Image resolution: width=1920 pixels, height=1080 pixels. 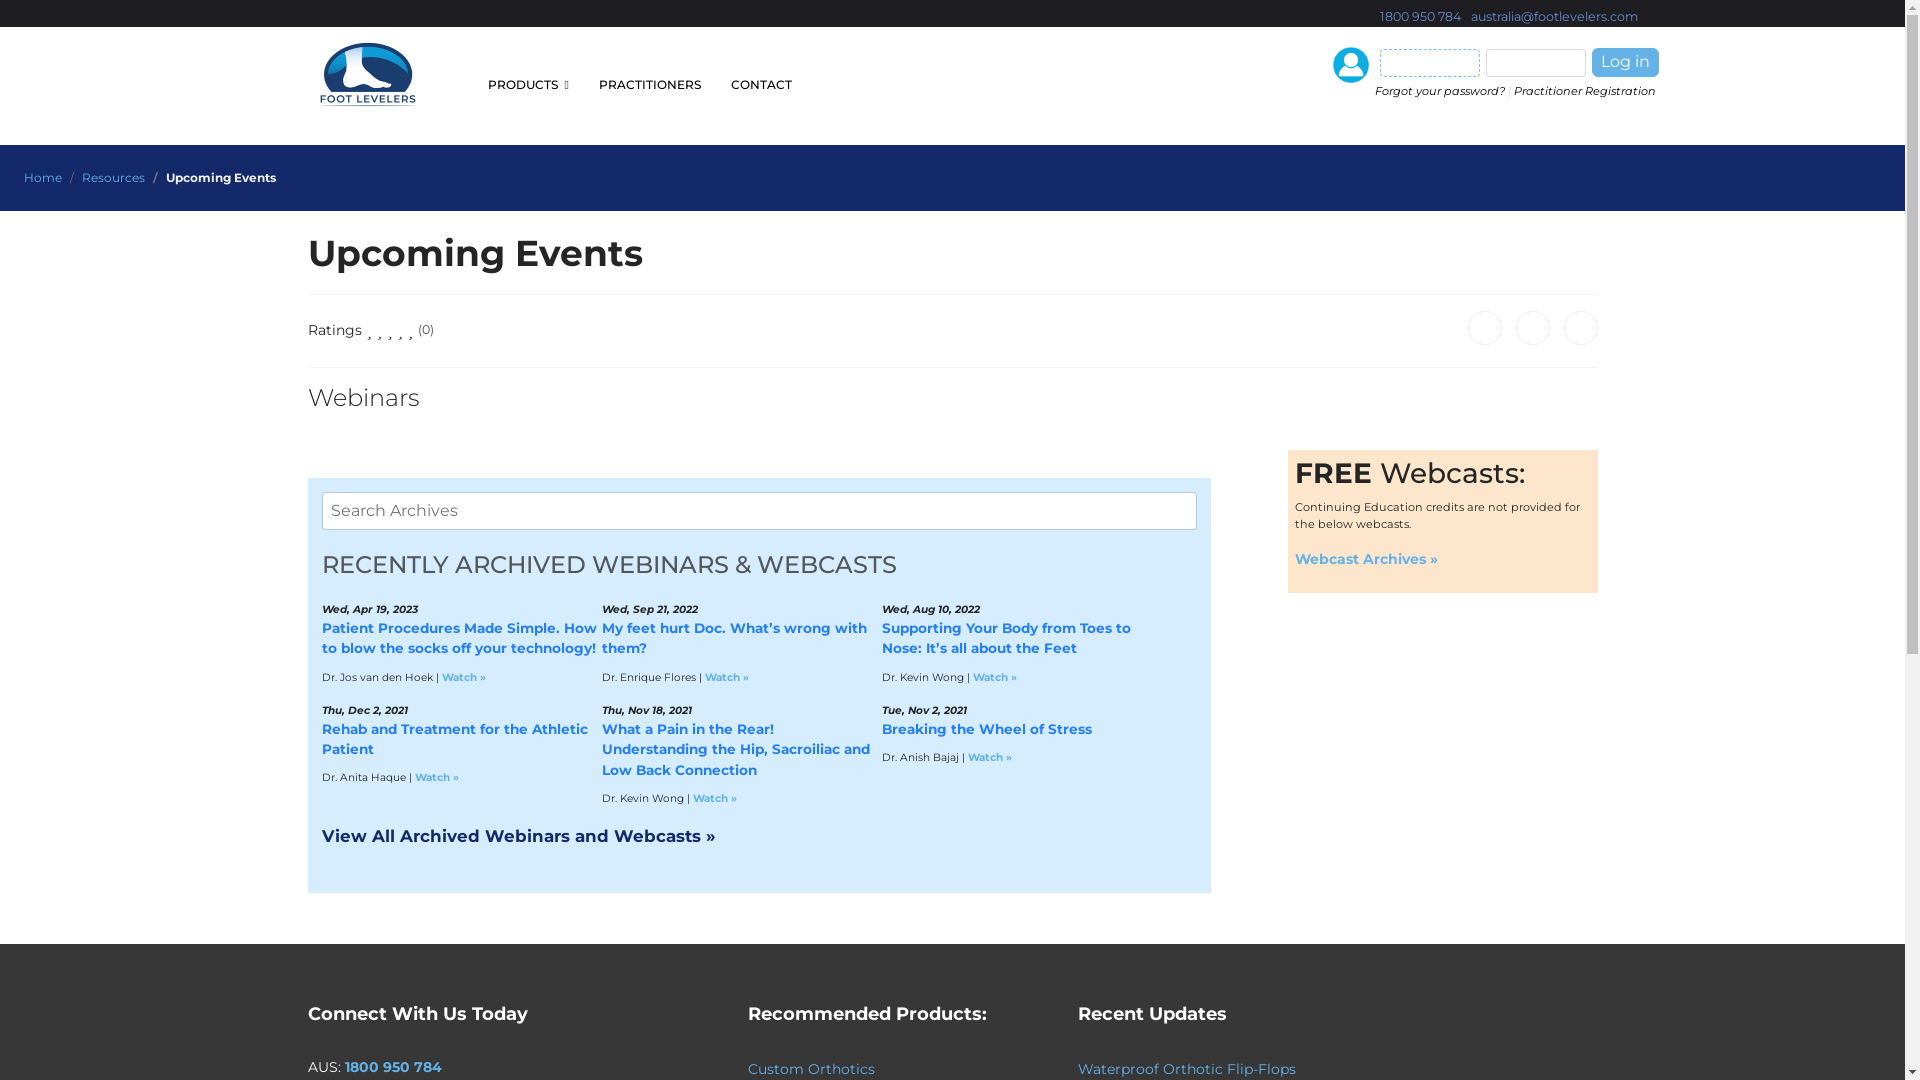 I want to click on 1800 950 784, so click(x=392, y=1067).